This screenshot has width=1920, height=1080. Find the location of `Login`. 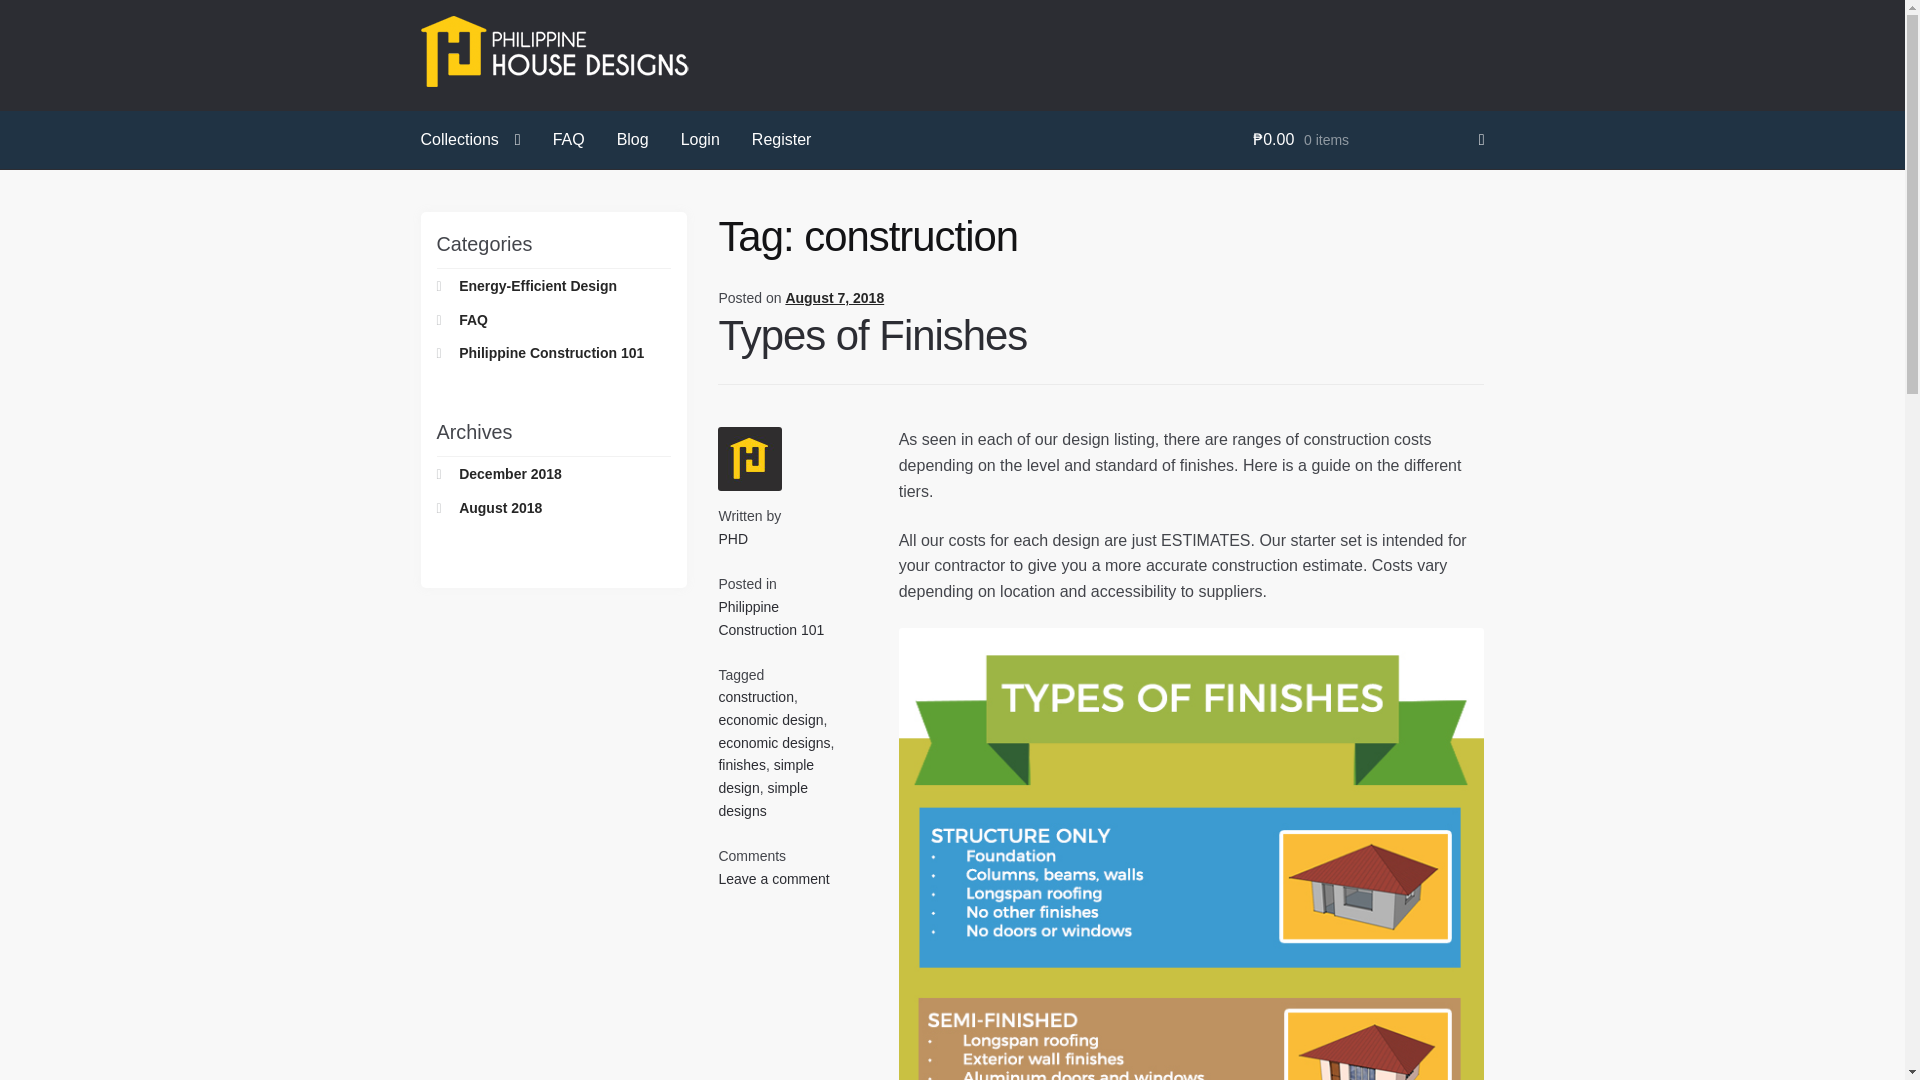

Login is located at coordinates (700, 140).